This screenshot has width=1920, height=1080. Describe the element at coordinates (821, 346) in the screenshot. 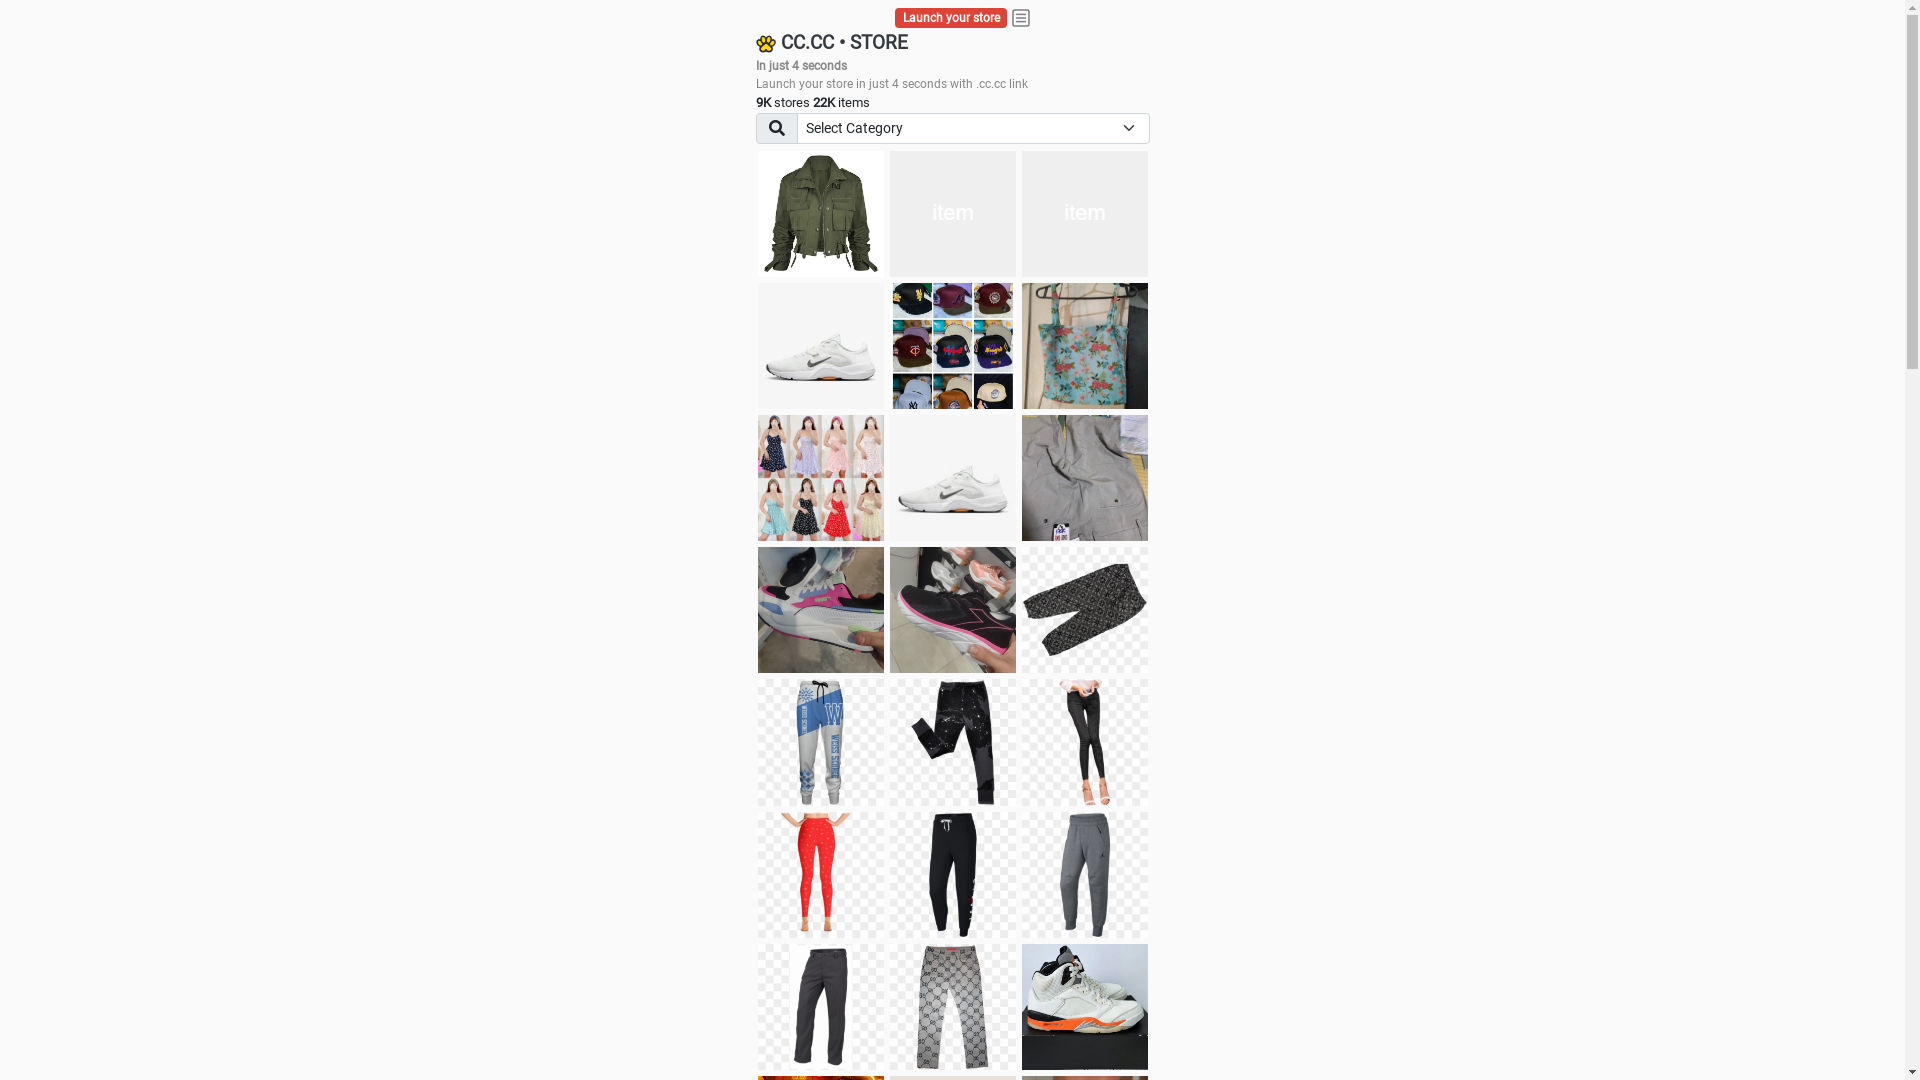

I see `Shoes for boys` at that location.